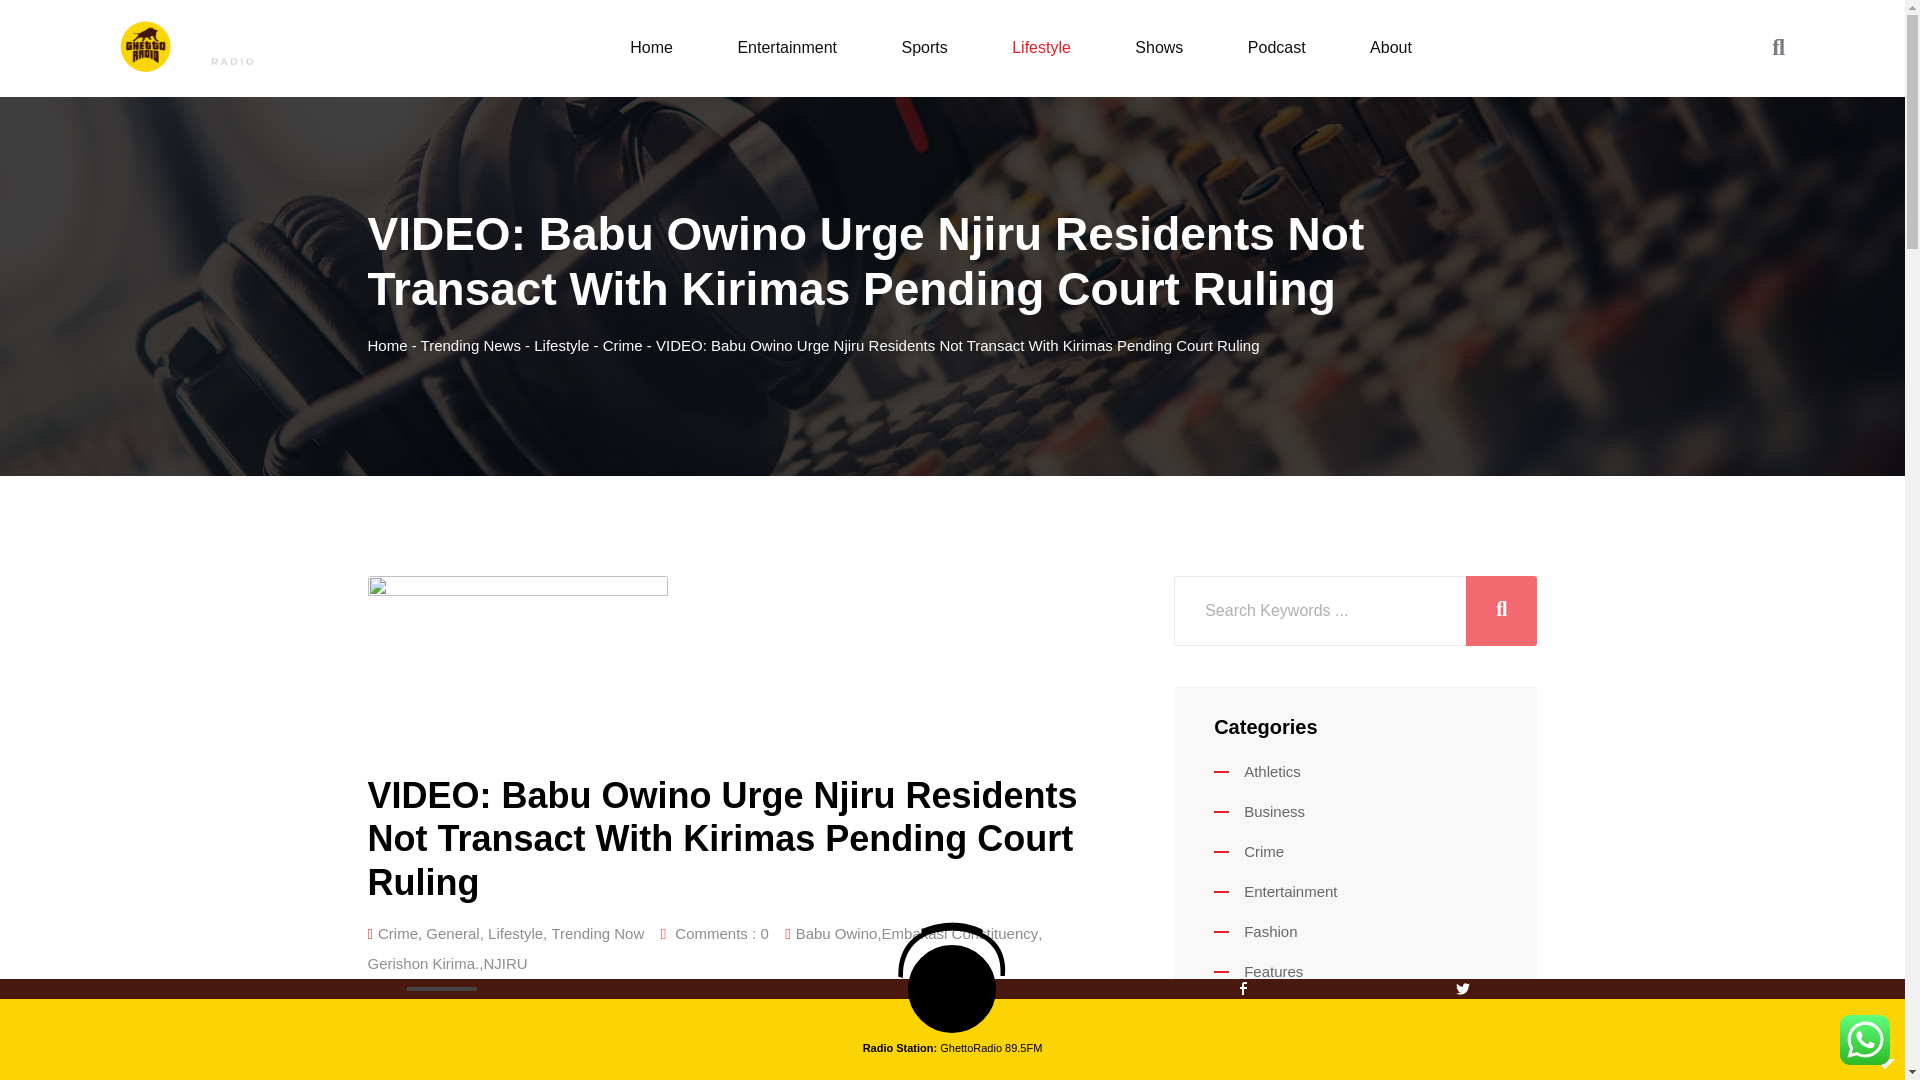 The image size is (1920, 1080). What do you see at coordinates (786, 48) in the screenshot?
I see `Entertainment` at bounding box center [786, 48].